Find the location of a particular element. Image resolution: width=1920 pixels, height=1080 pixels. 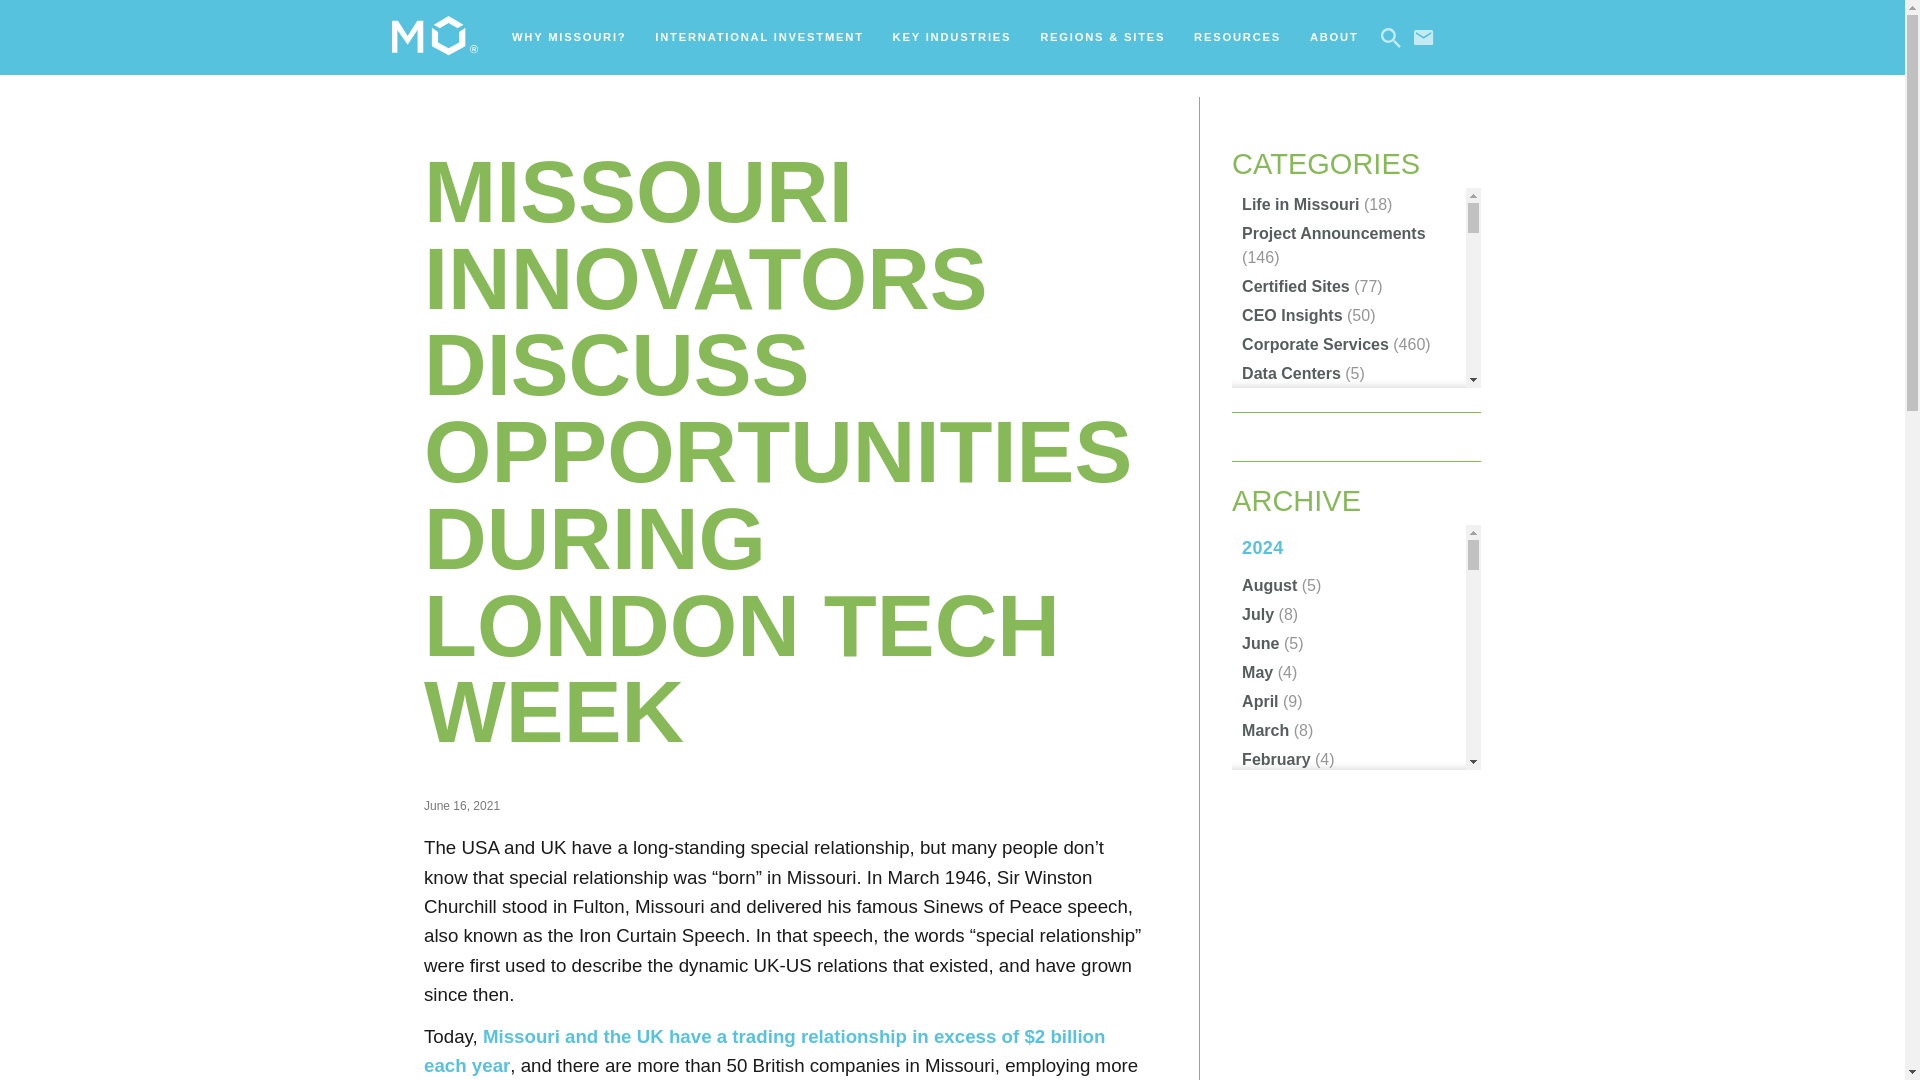

WHY MISSOURI? is located at coordinates (568, 37).